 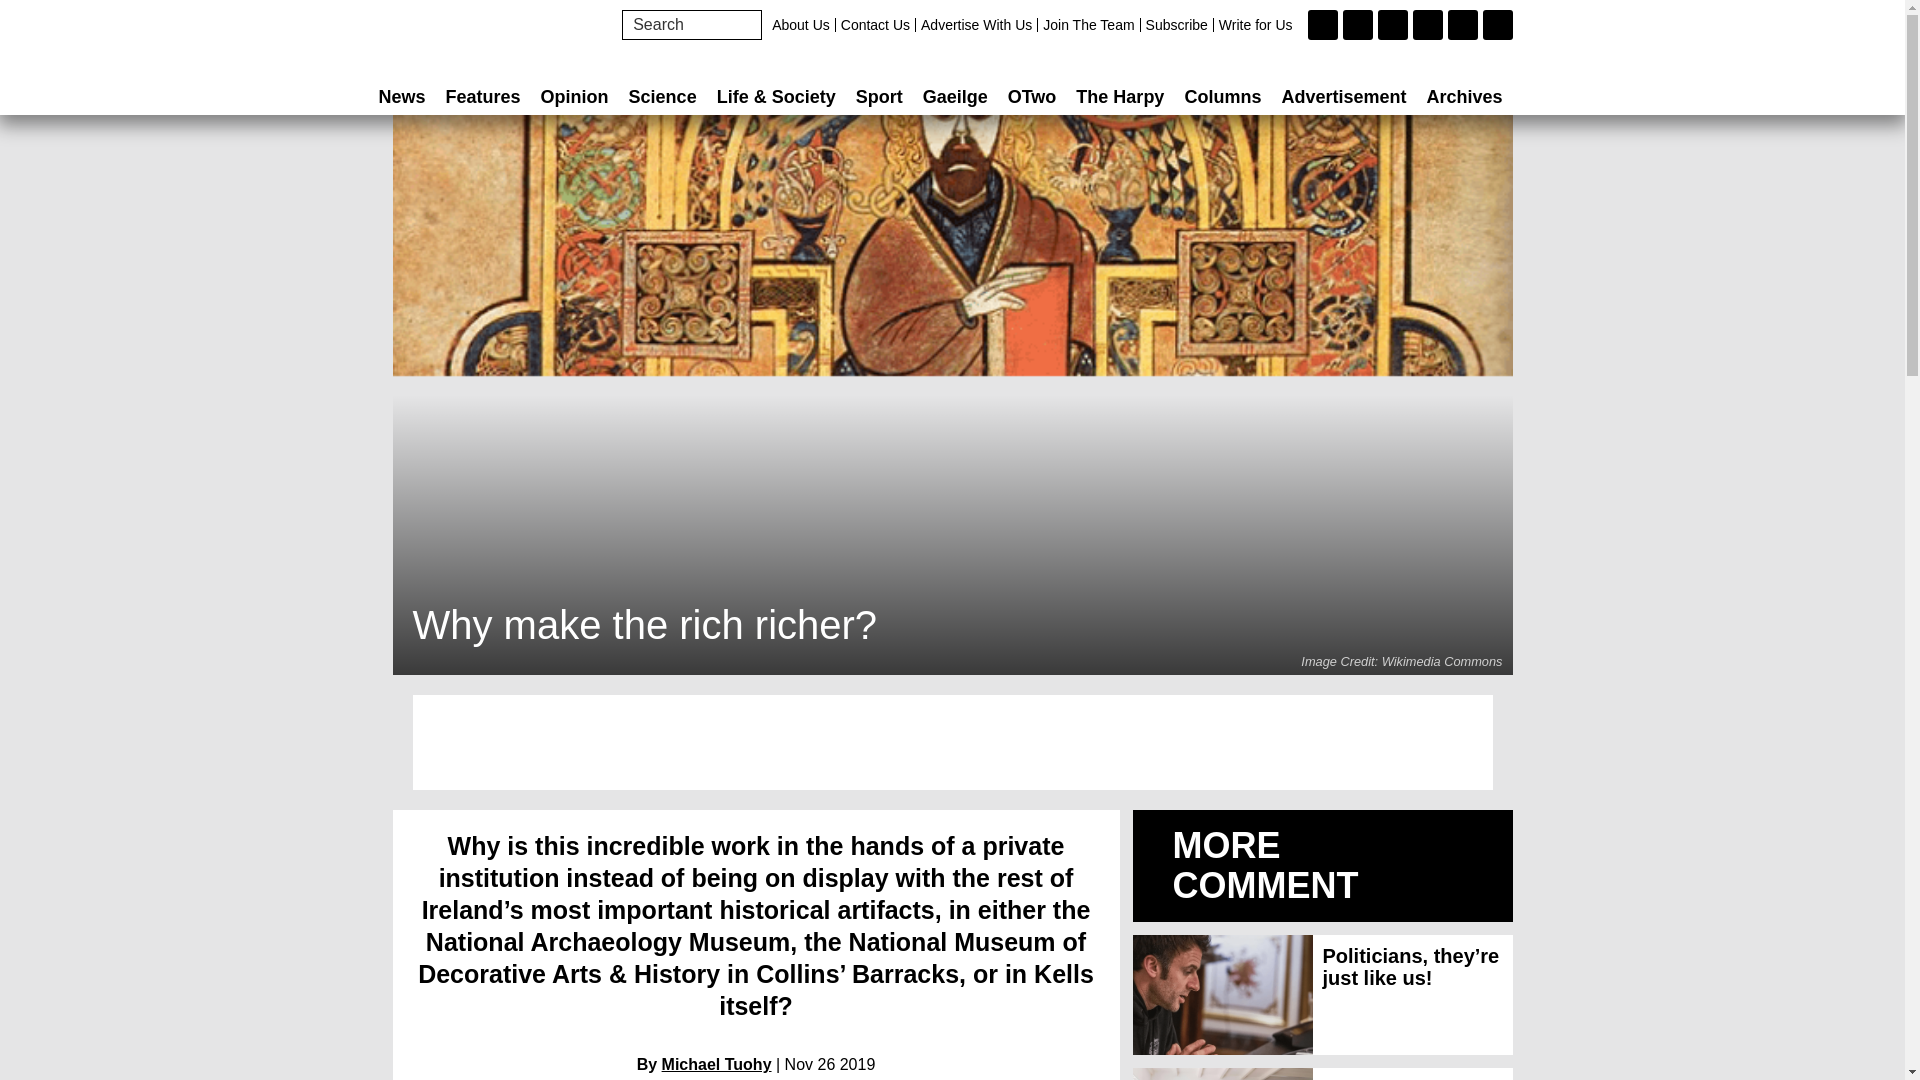 What do you see at coordinates (880, 96) in the screenshot?
I see `Sport` at bounding box center [880, 96].